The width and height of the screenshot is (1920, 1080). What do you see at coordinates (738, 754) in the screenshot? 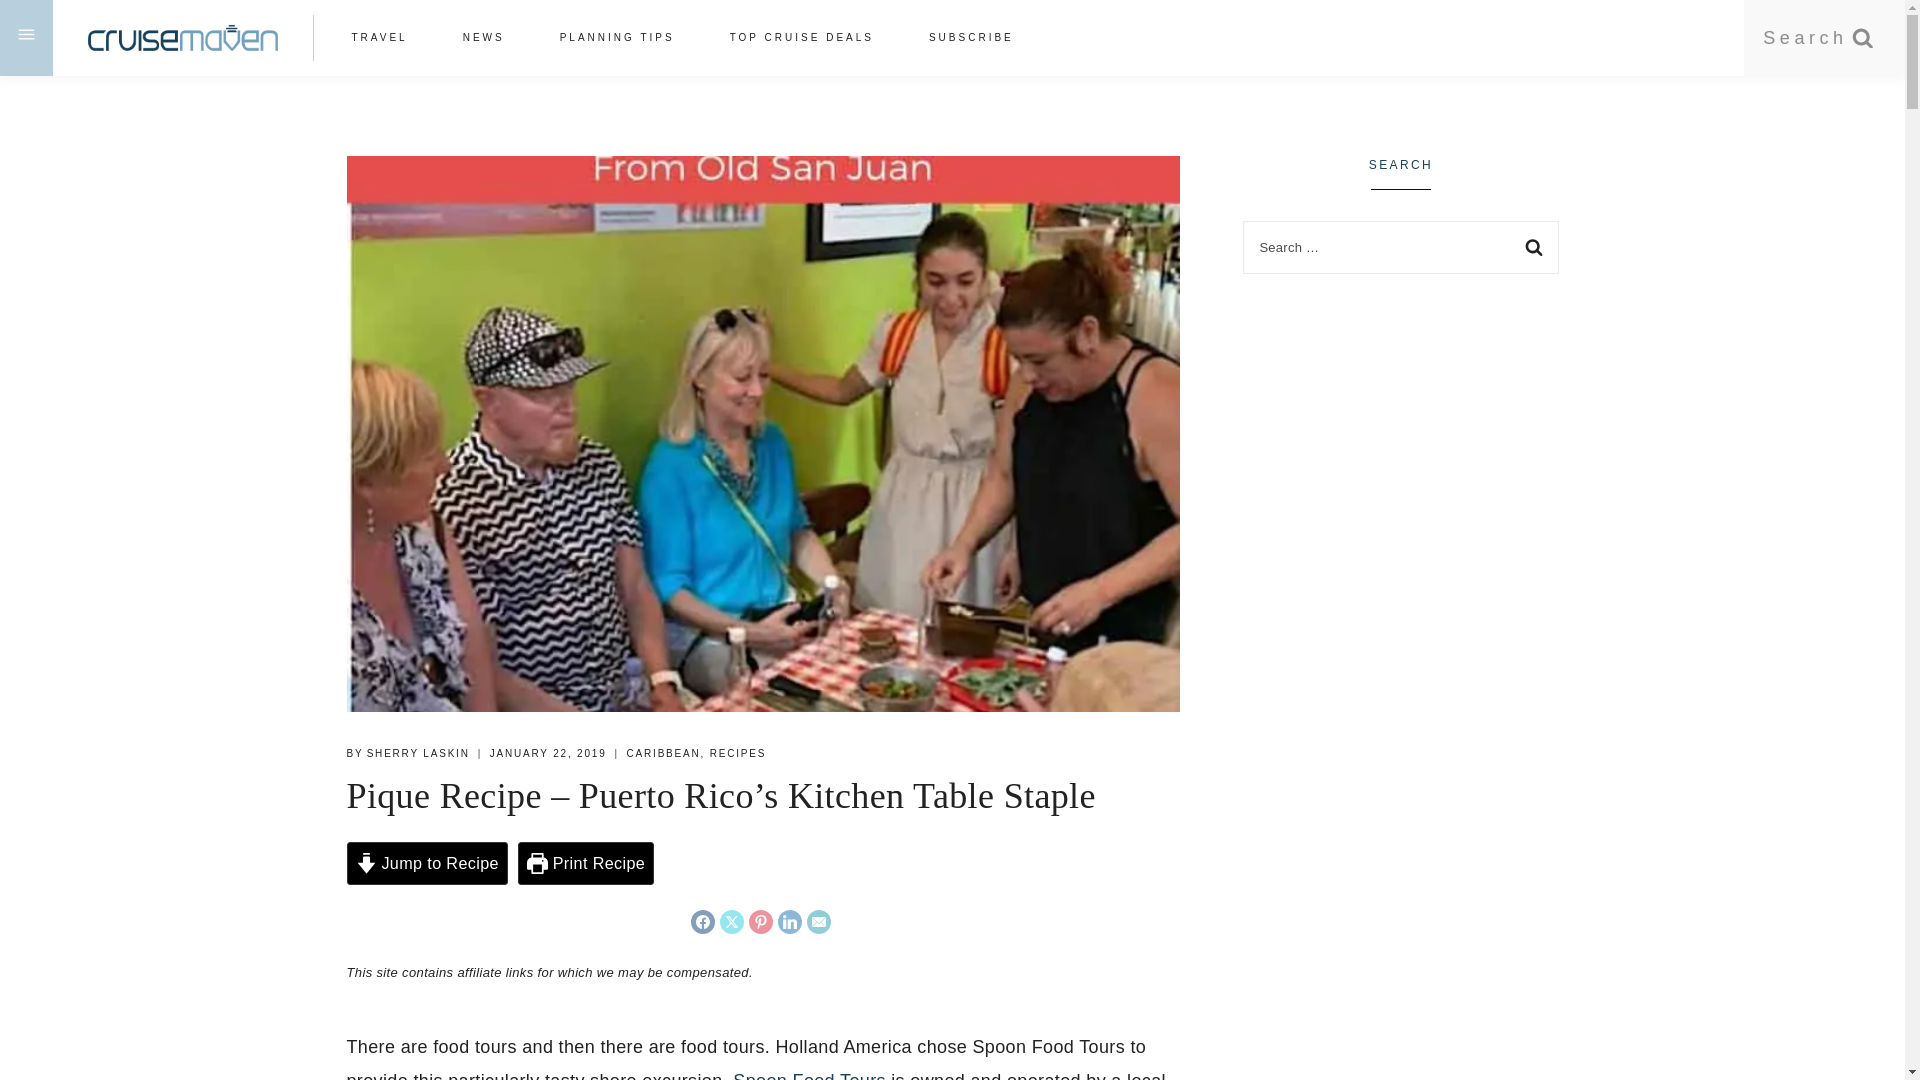
I see `RECIPES` at bounding box center [738, 754].